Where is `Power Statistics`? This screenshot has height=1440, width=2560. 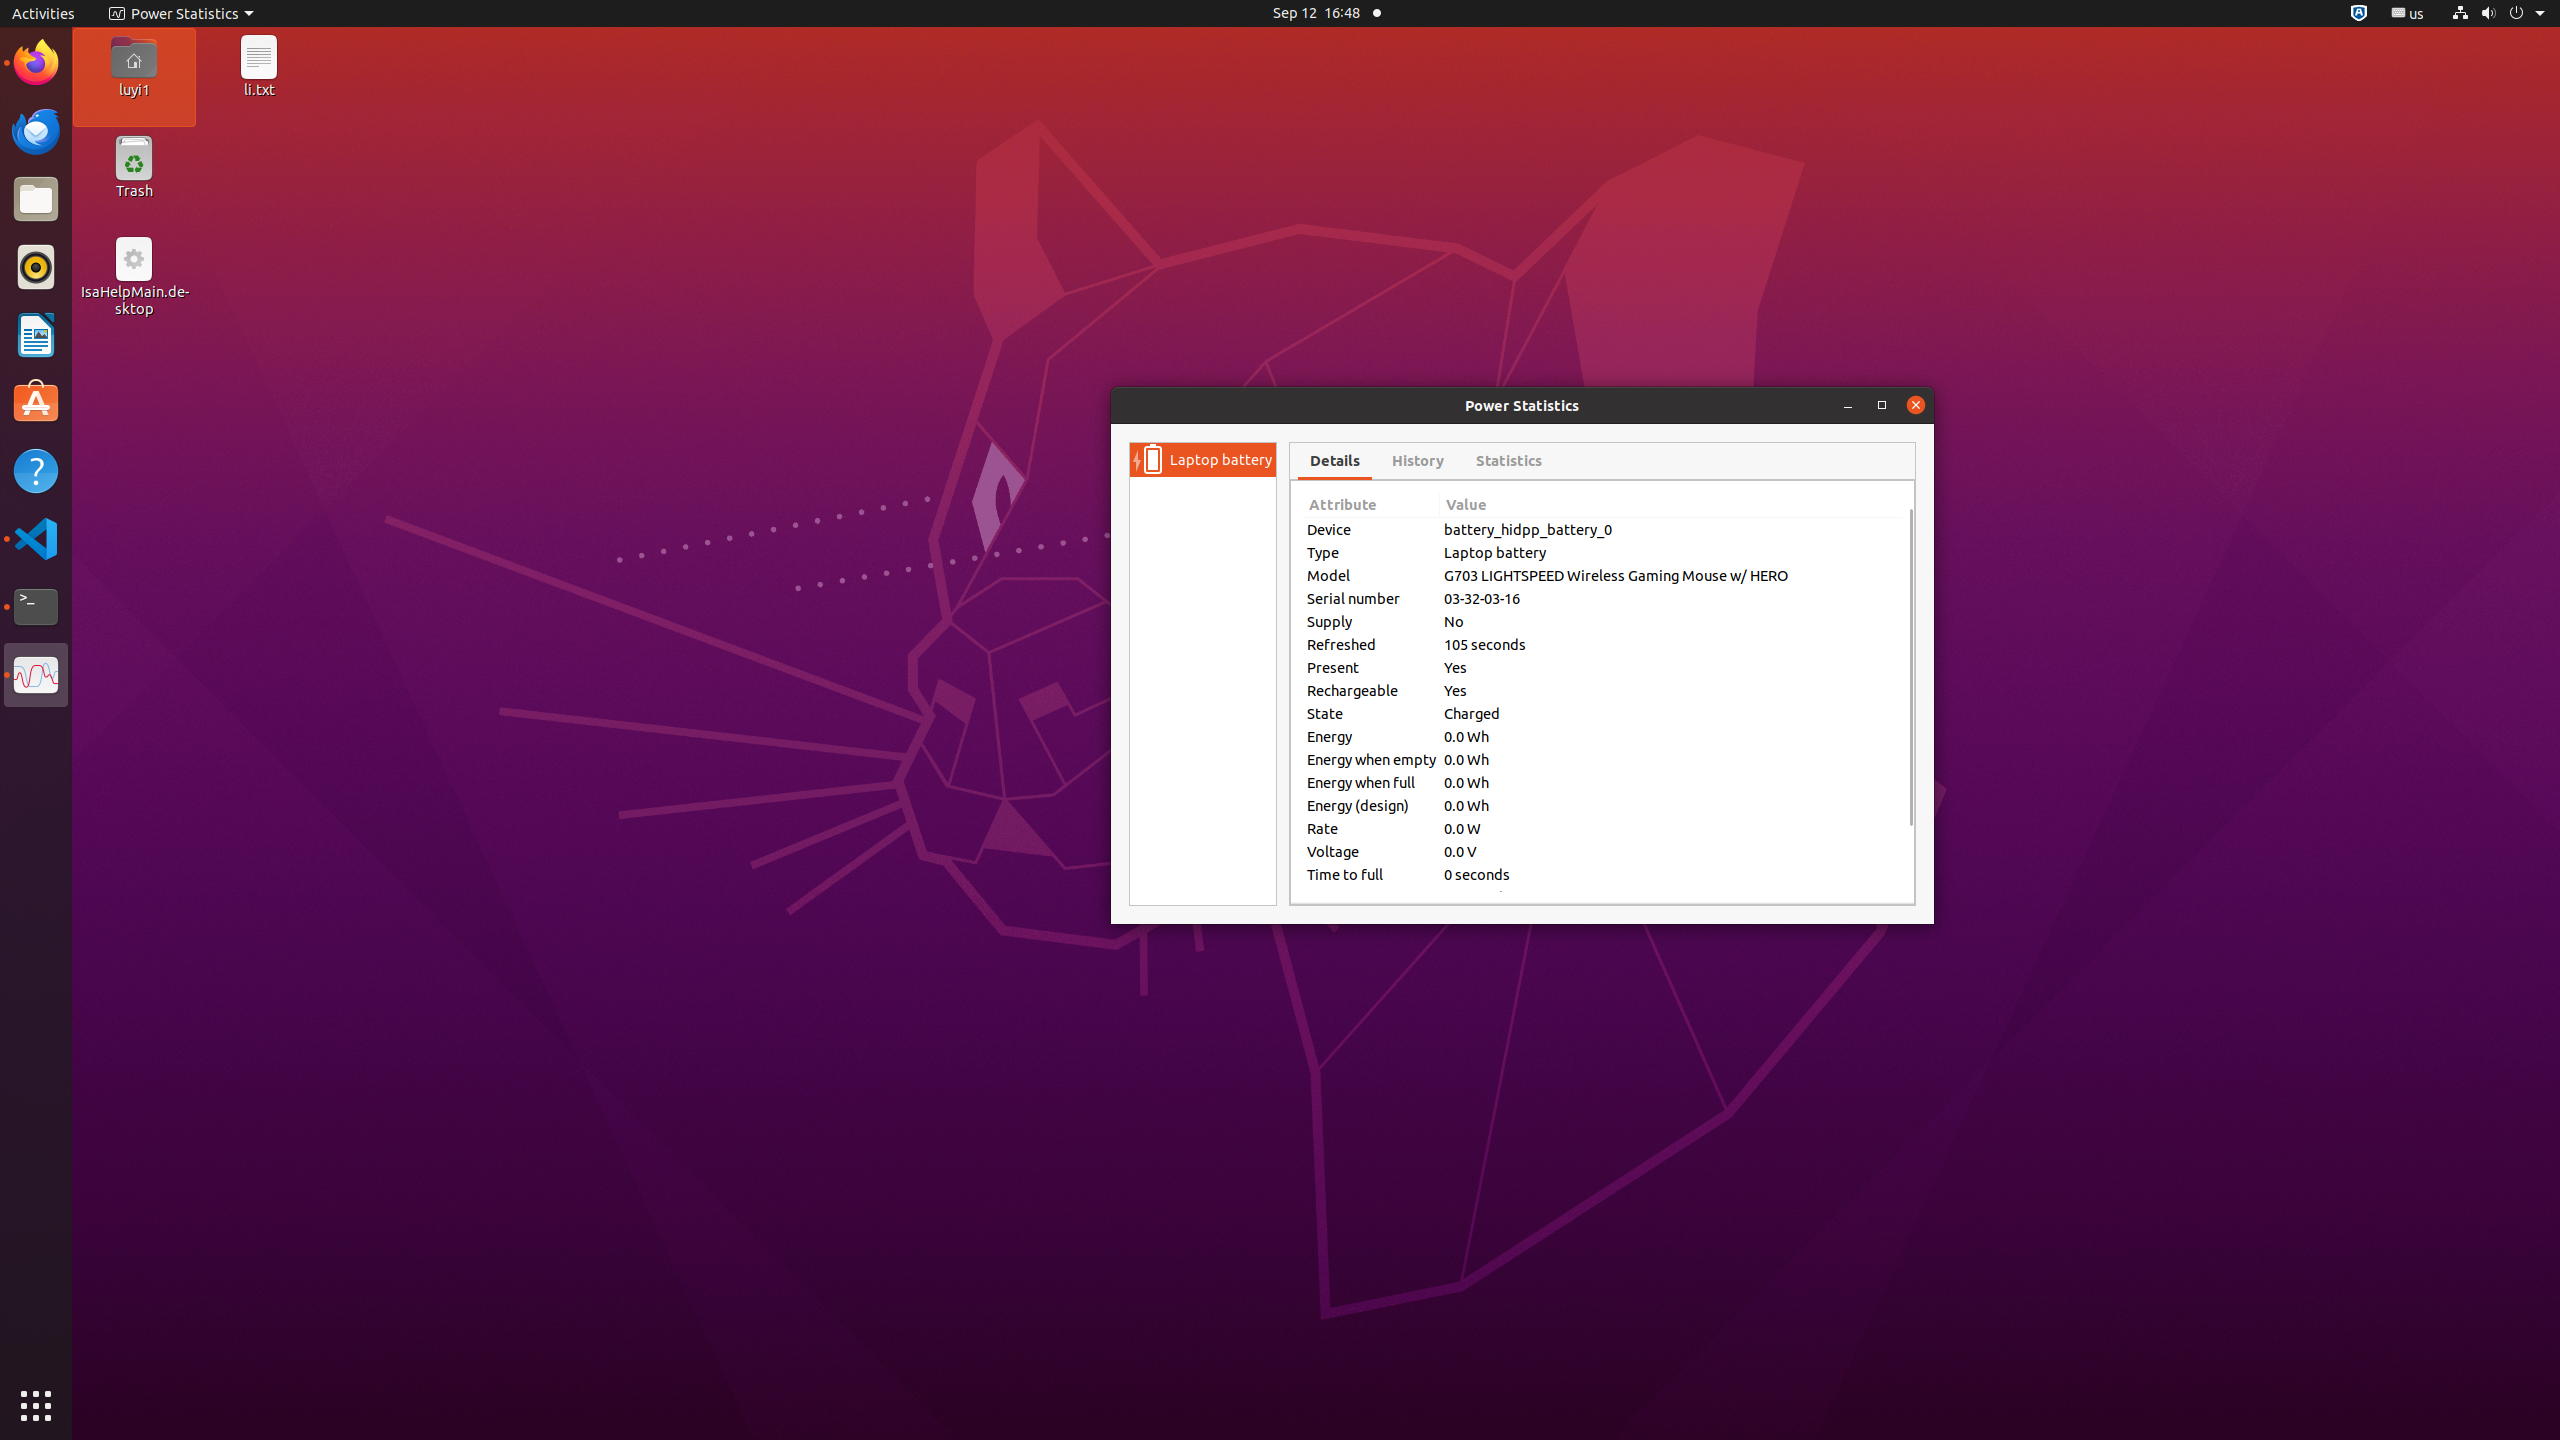 Power Statistics is located at coordinates (181, 14).